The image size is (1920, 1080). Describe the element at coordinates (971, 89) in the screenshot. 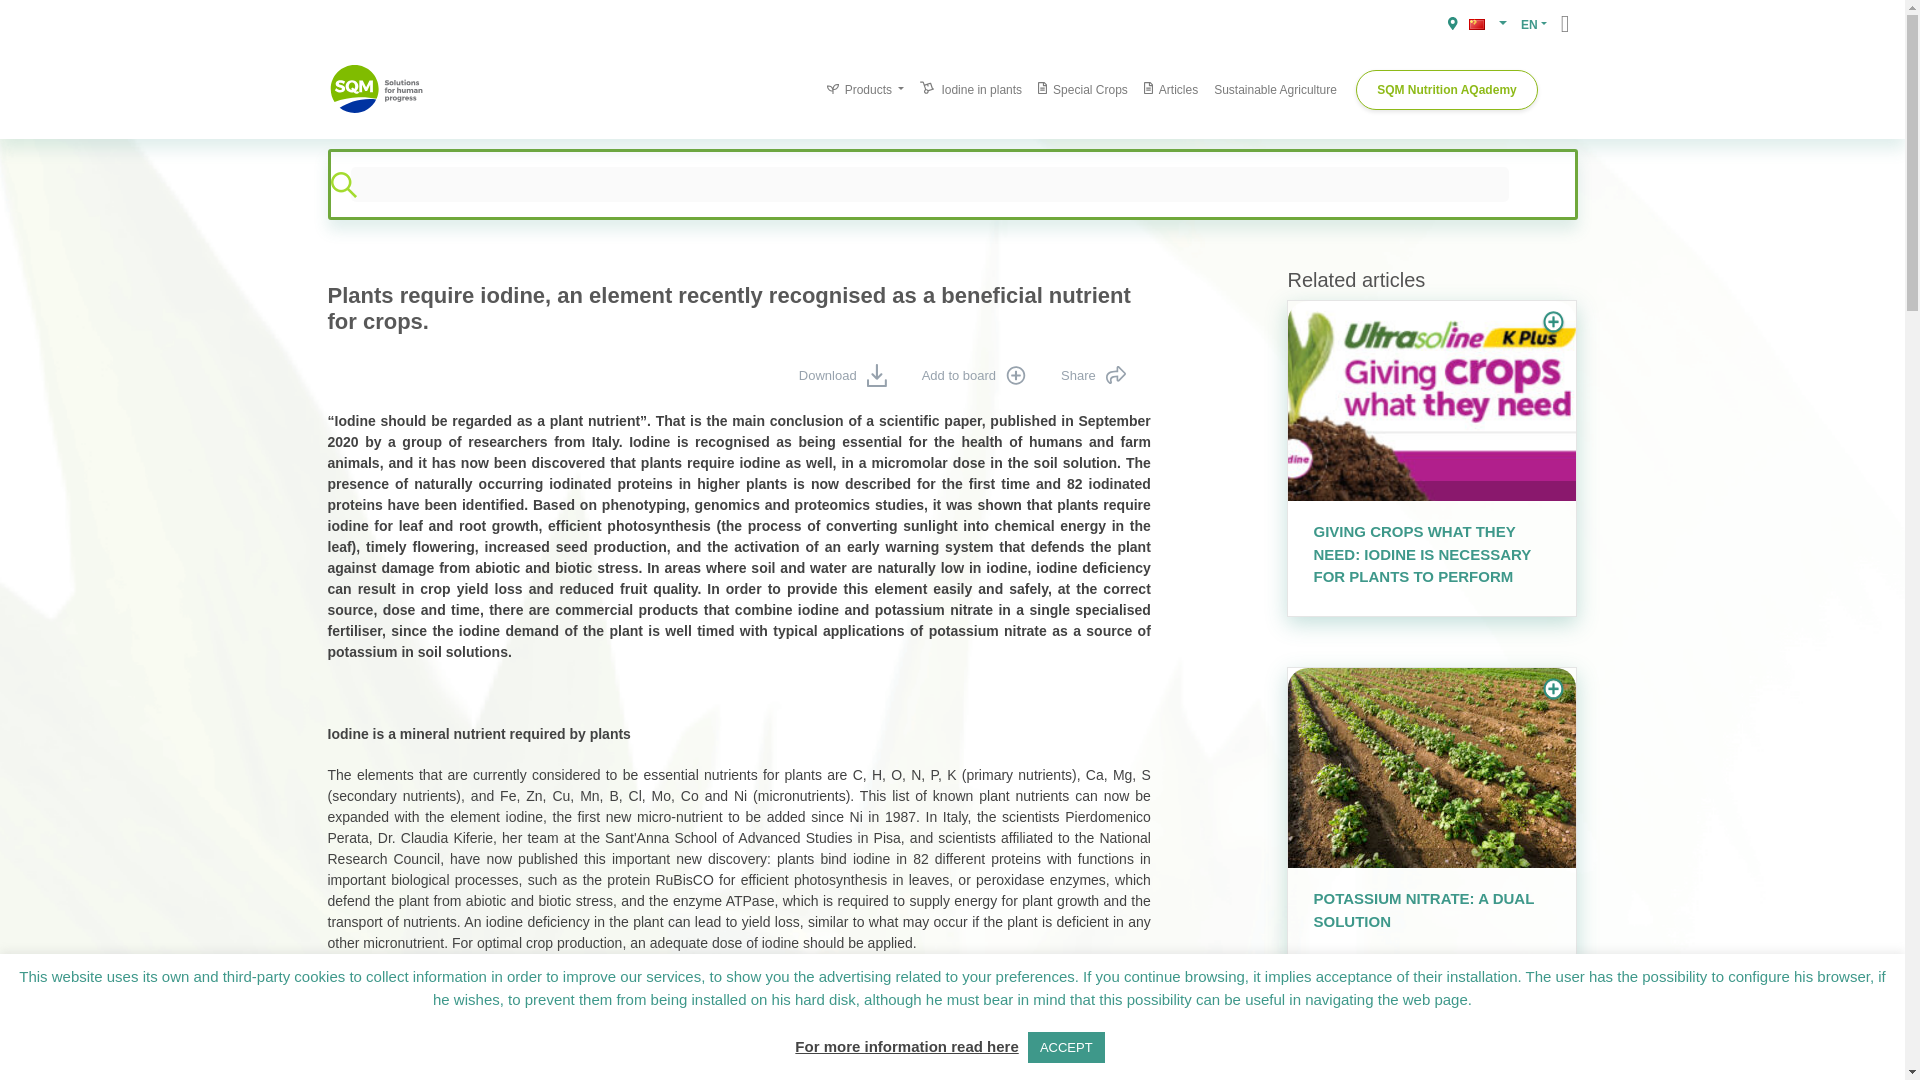

I see `Iodine in plants` at that location.